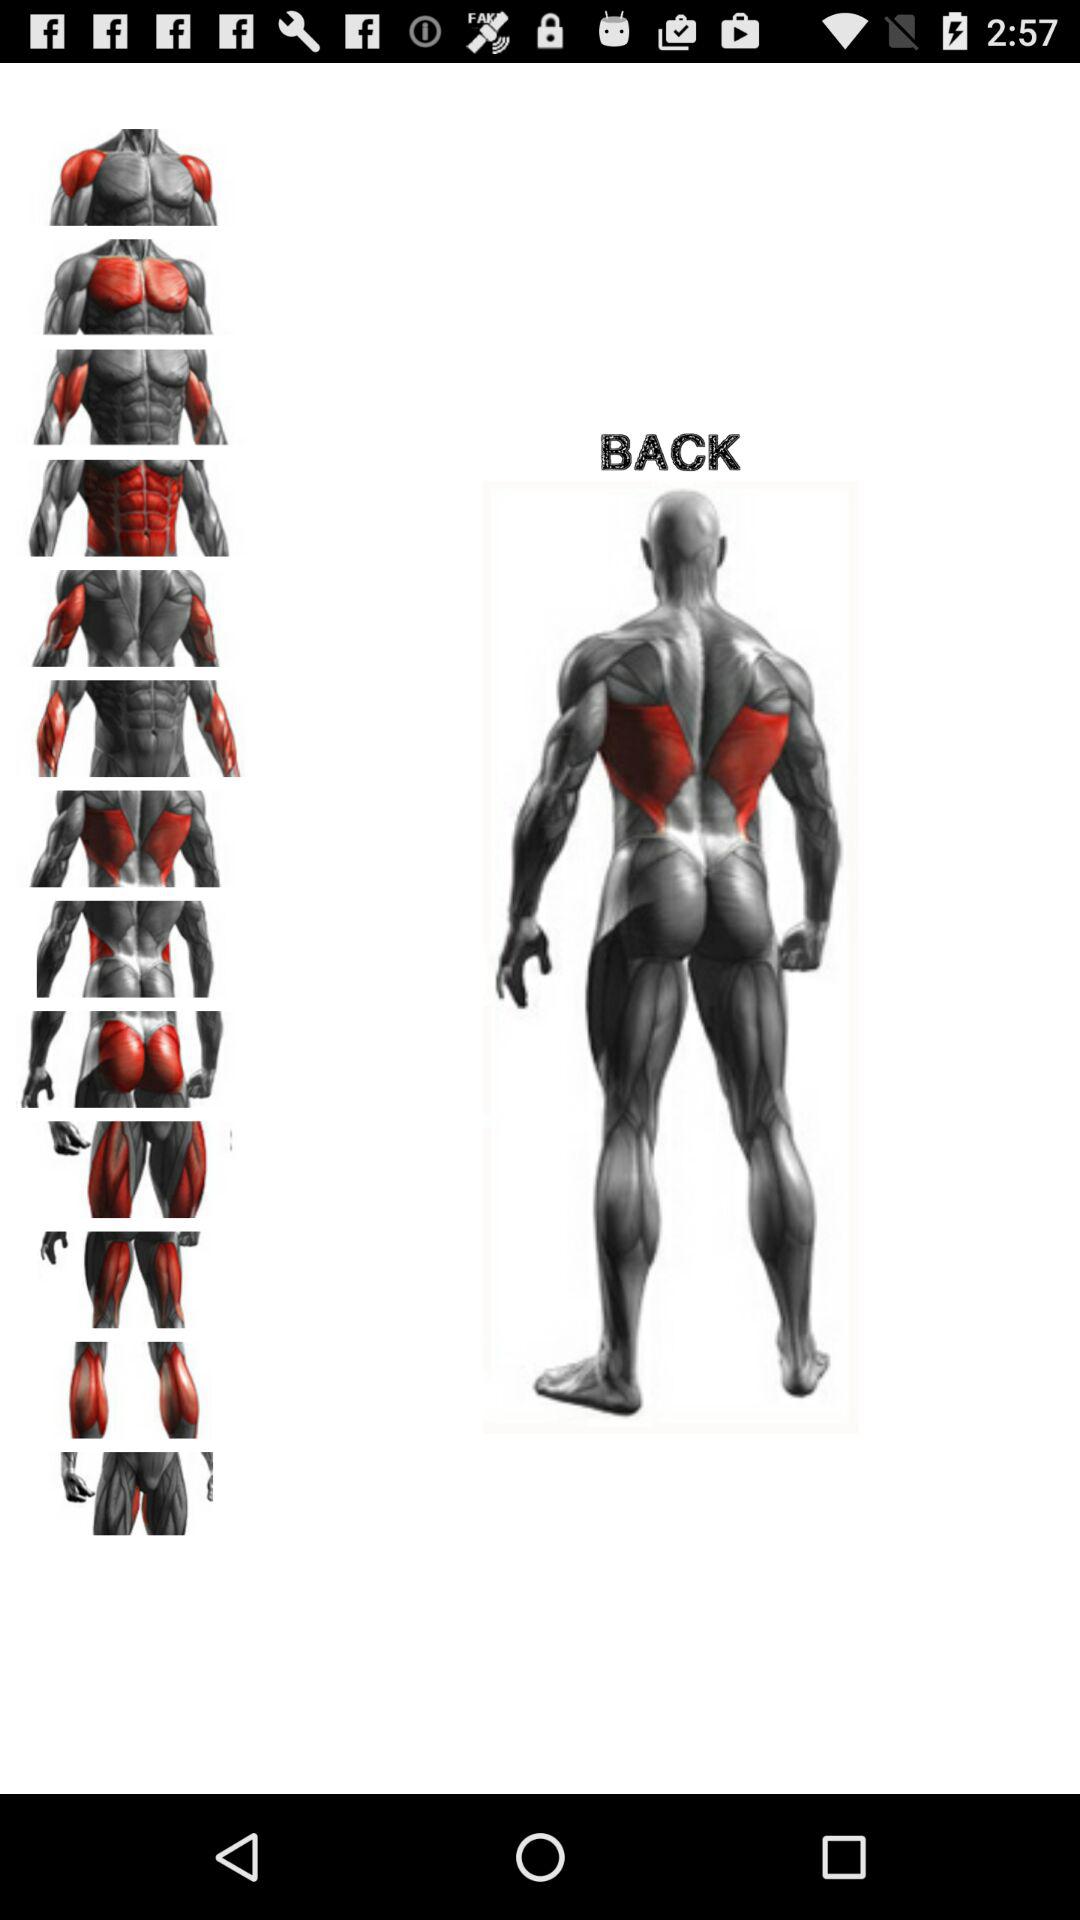 This screenshot has height=1920, width=1080. I want to click on select area, so click(131, 832).